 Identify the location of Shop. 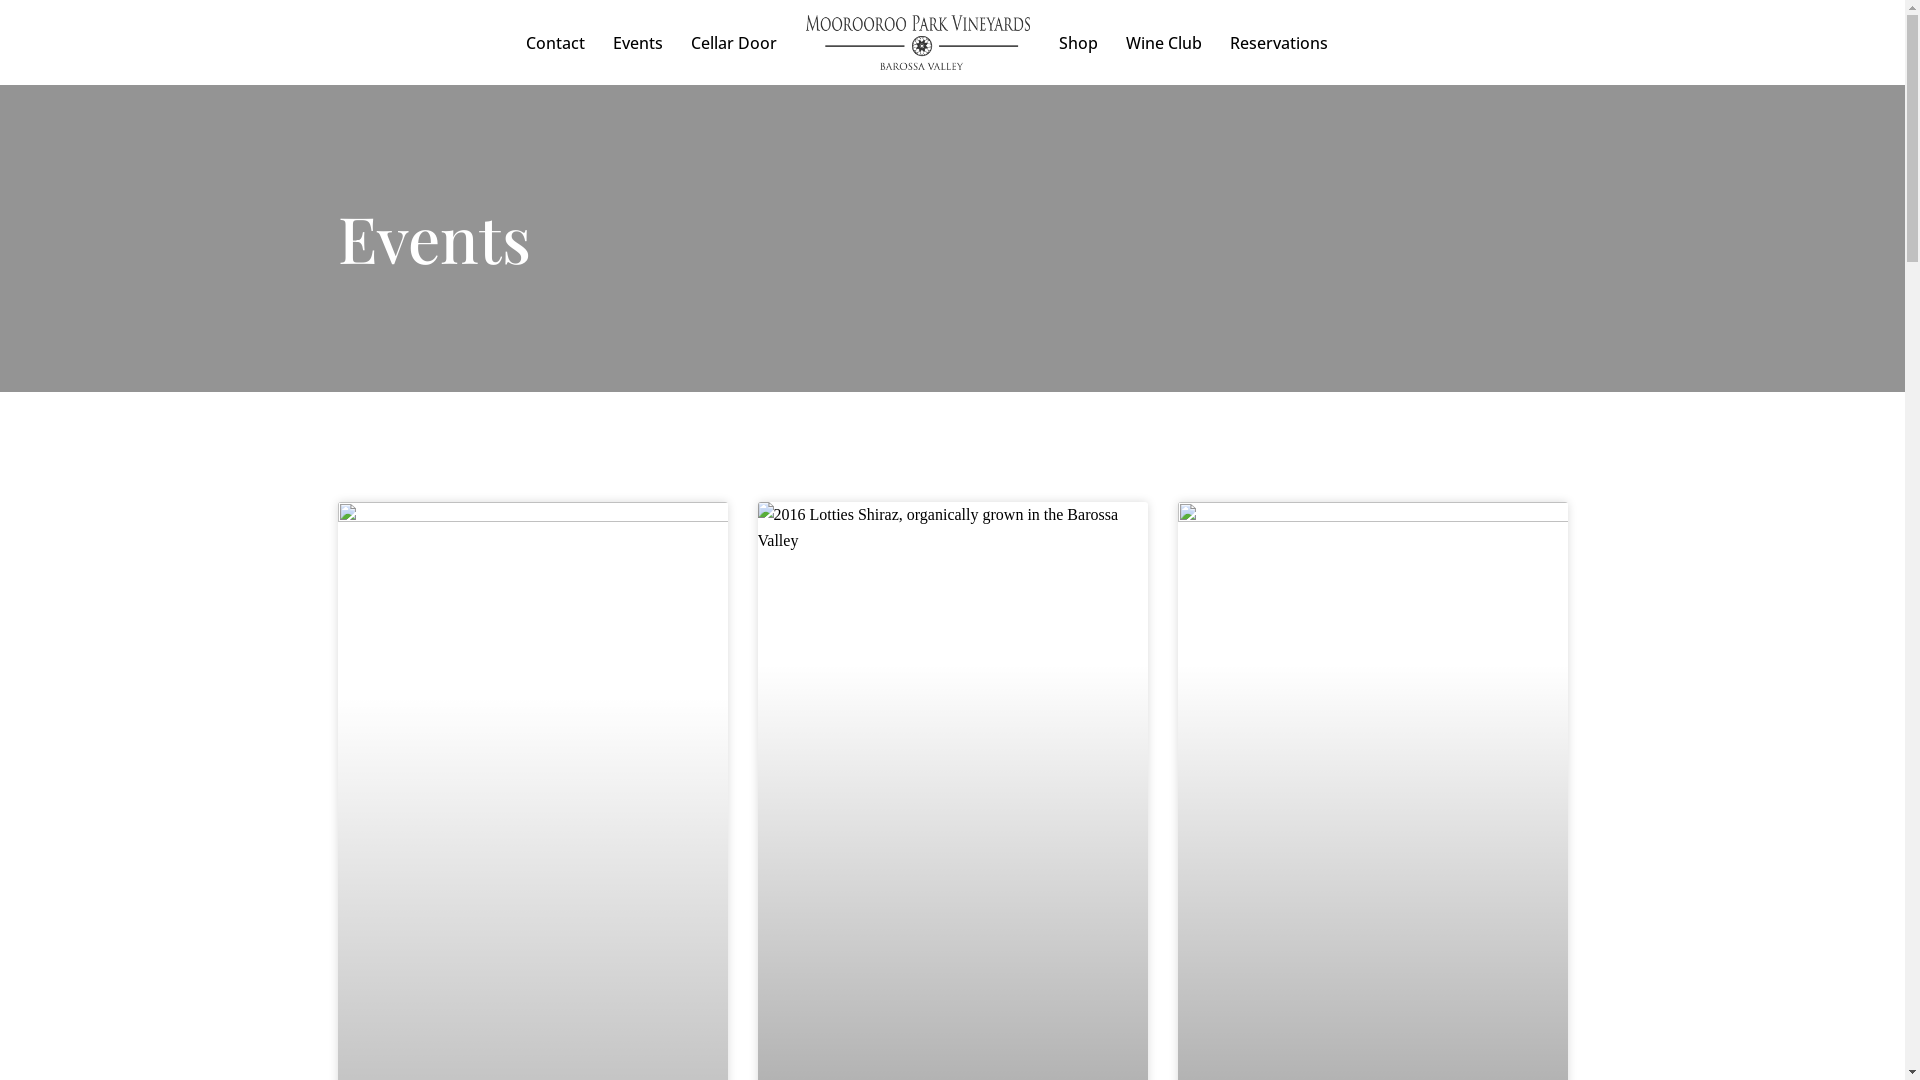
(1078, 43).